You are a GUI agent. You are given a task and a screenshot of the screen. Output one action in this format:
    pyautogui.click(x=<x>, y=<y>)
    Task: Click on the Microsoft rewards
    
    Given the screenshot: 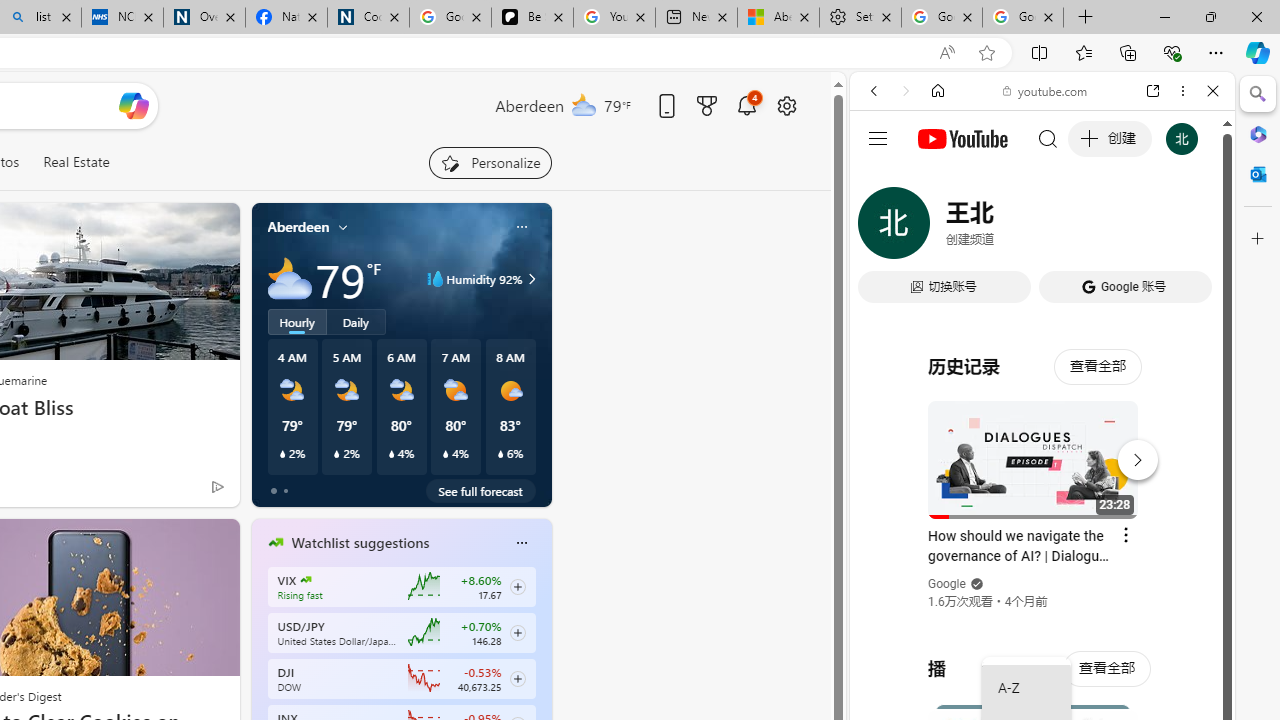 What is the action you would take?
    pyautogui.click(x=707, y=105)
    